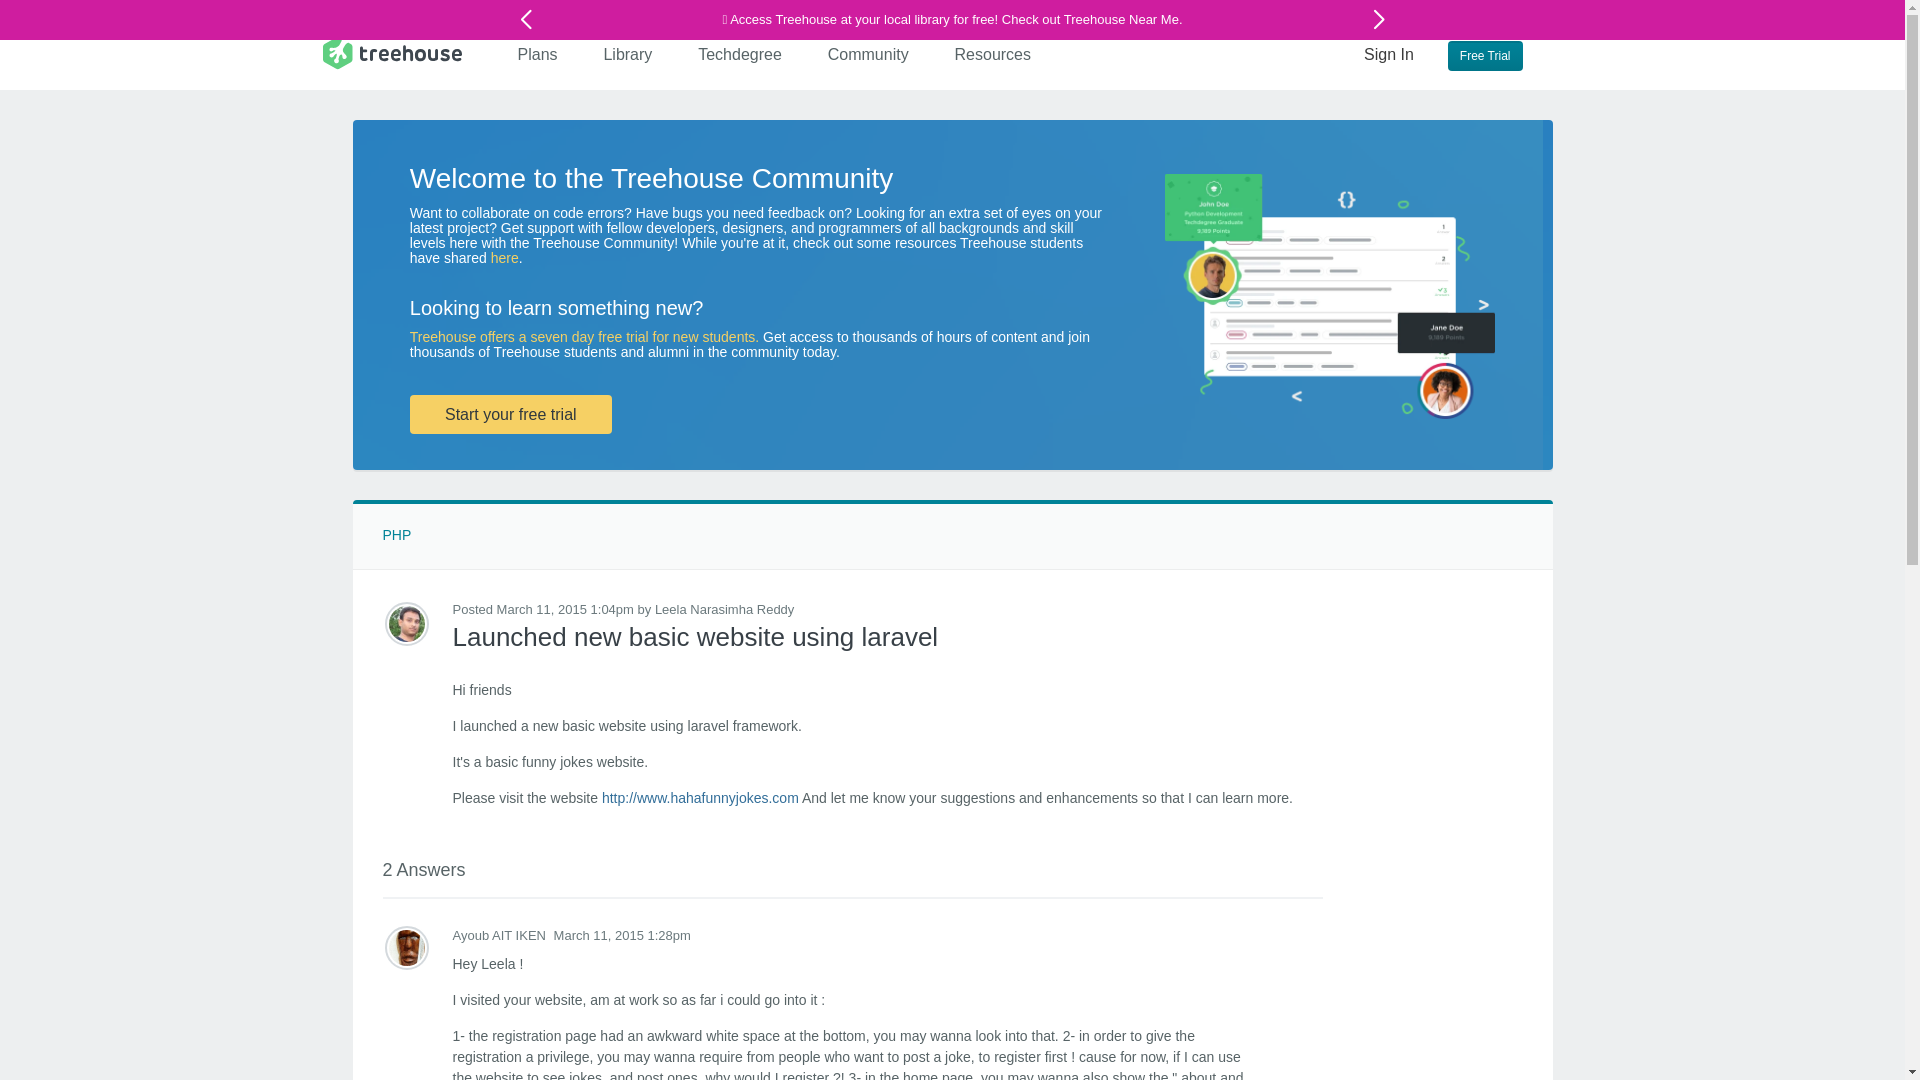 Image resolution: width=1920 pixels, height=1080 pixels. Describe the element at coordinates (1120, 19) in the screenshot. I see `Treehouse Near Me` at that location.